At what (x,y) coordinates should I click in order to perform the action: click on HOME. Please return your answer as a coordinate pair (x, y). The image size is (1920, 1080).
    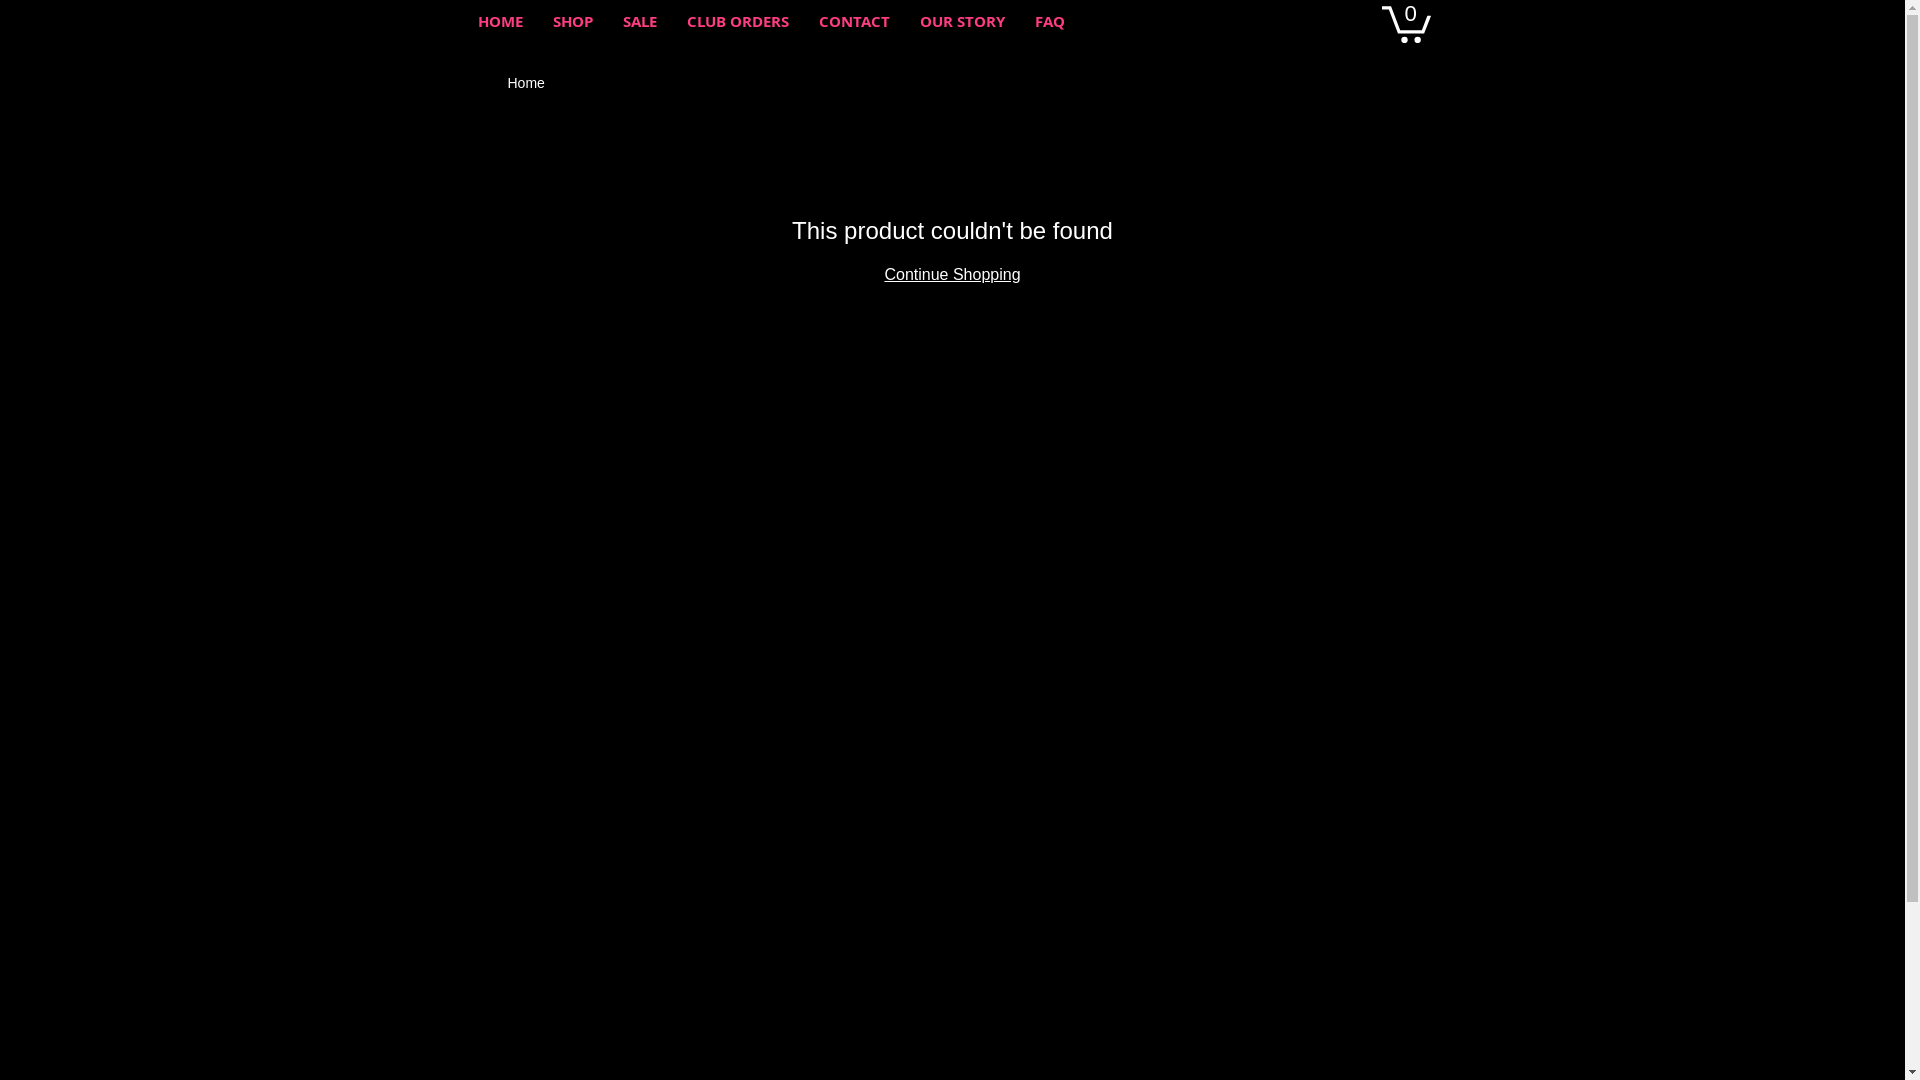
    Looking at the image, I should click on (500, 22).